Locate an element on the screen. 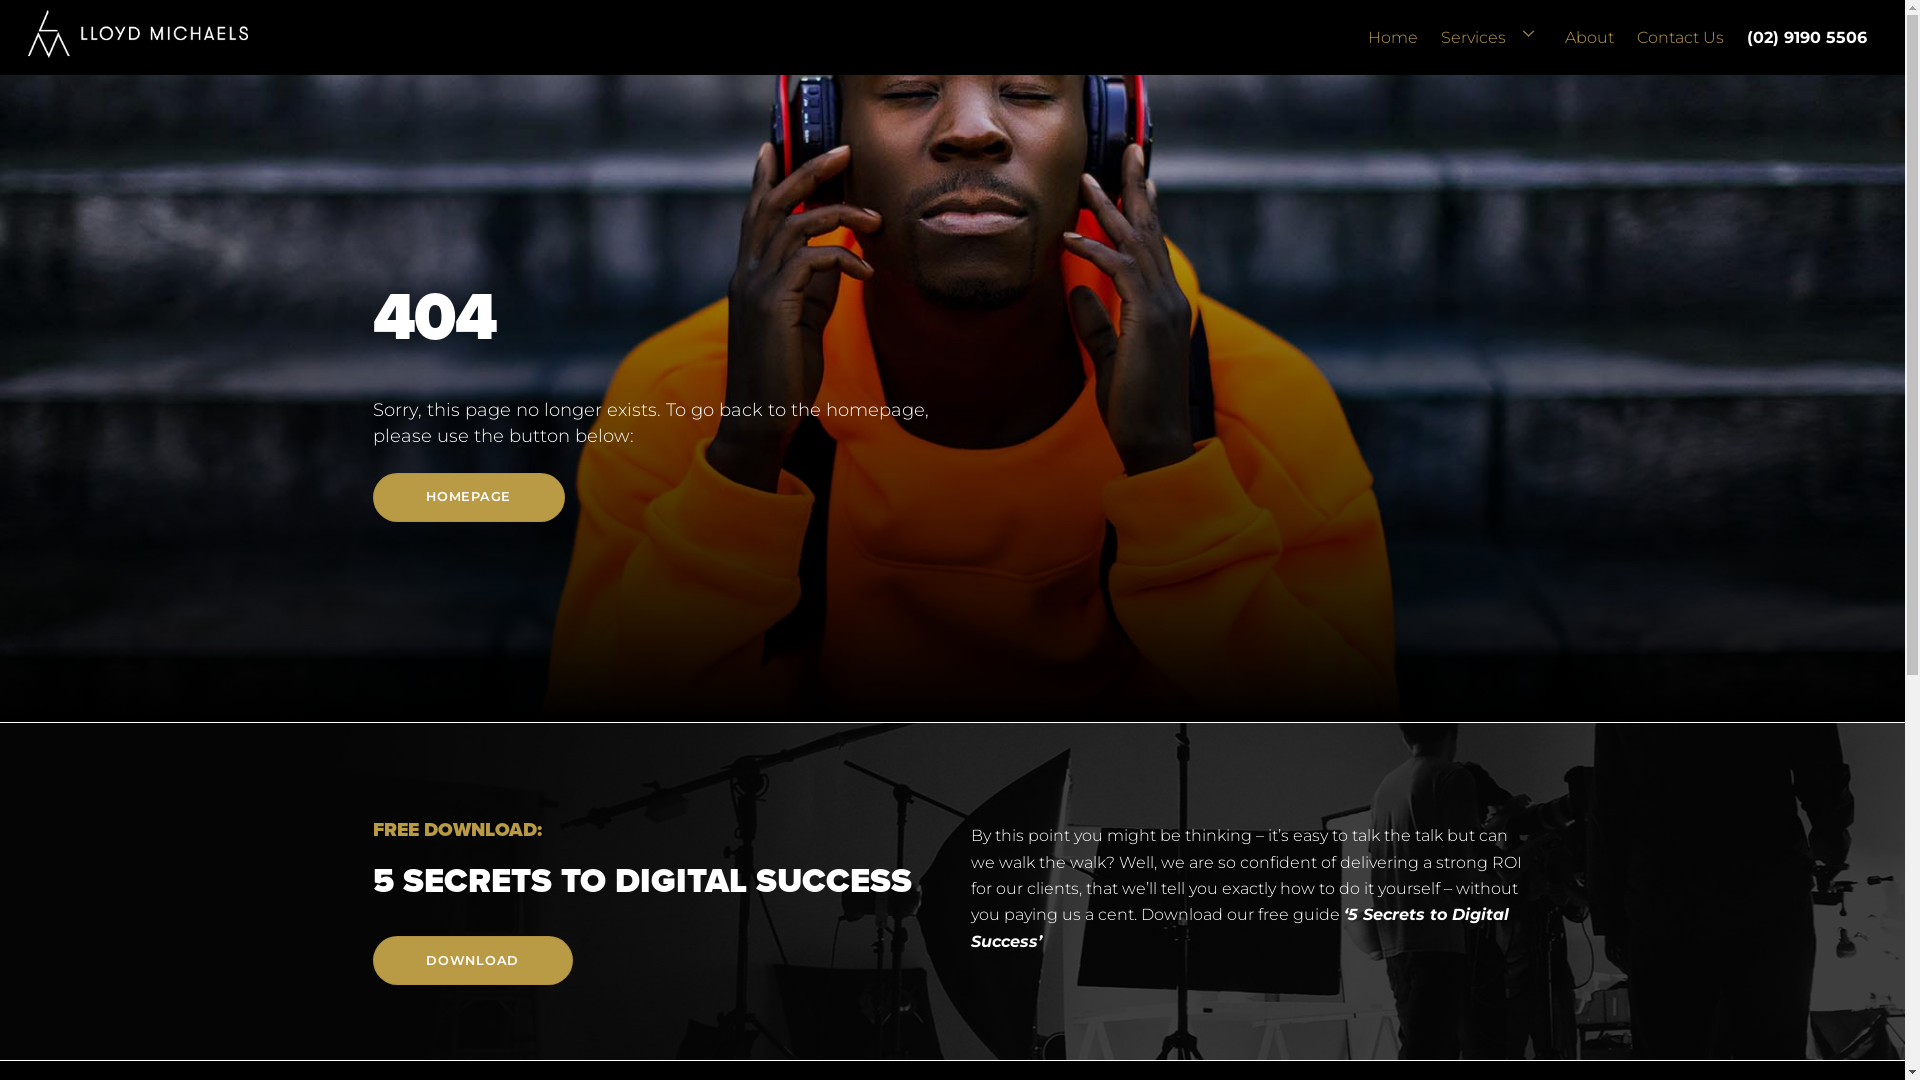  About is located at coordinates (1589, 32).